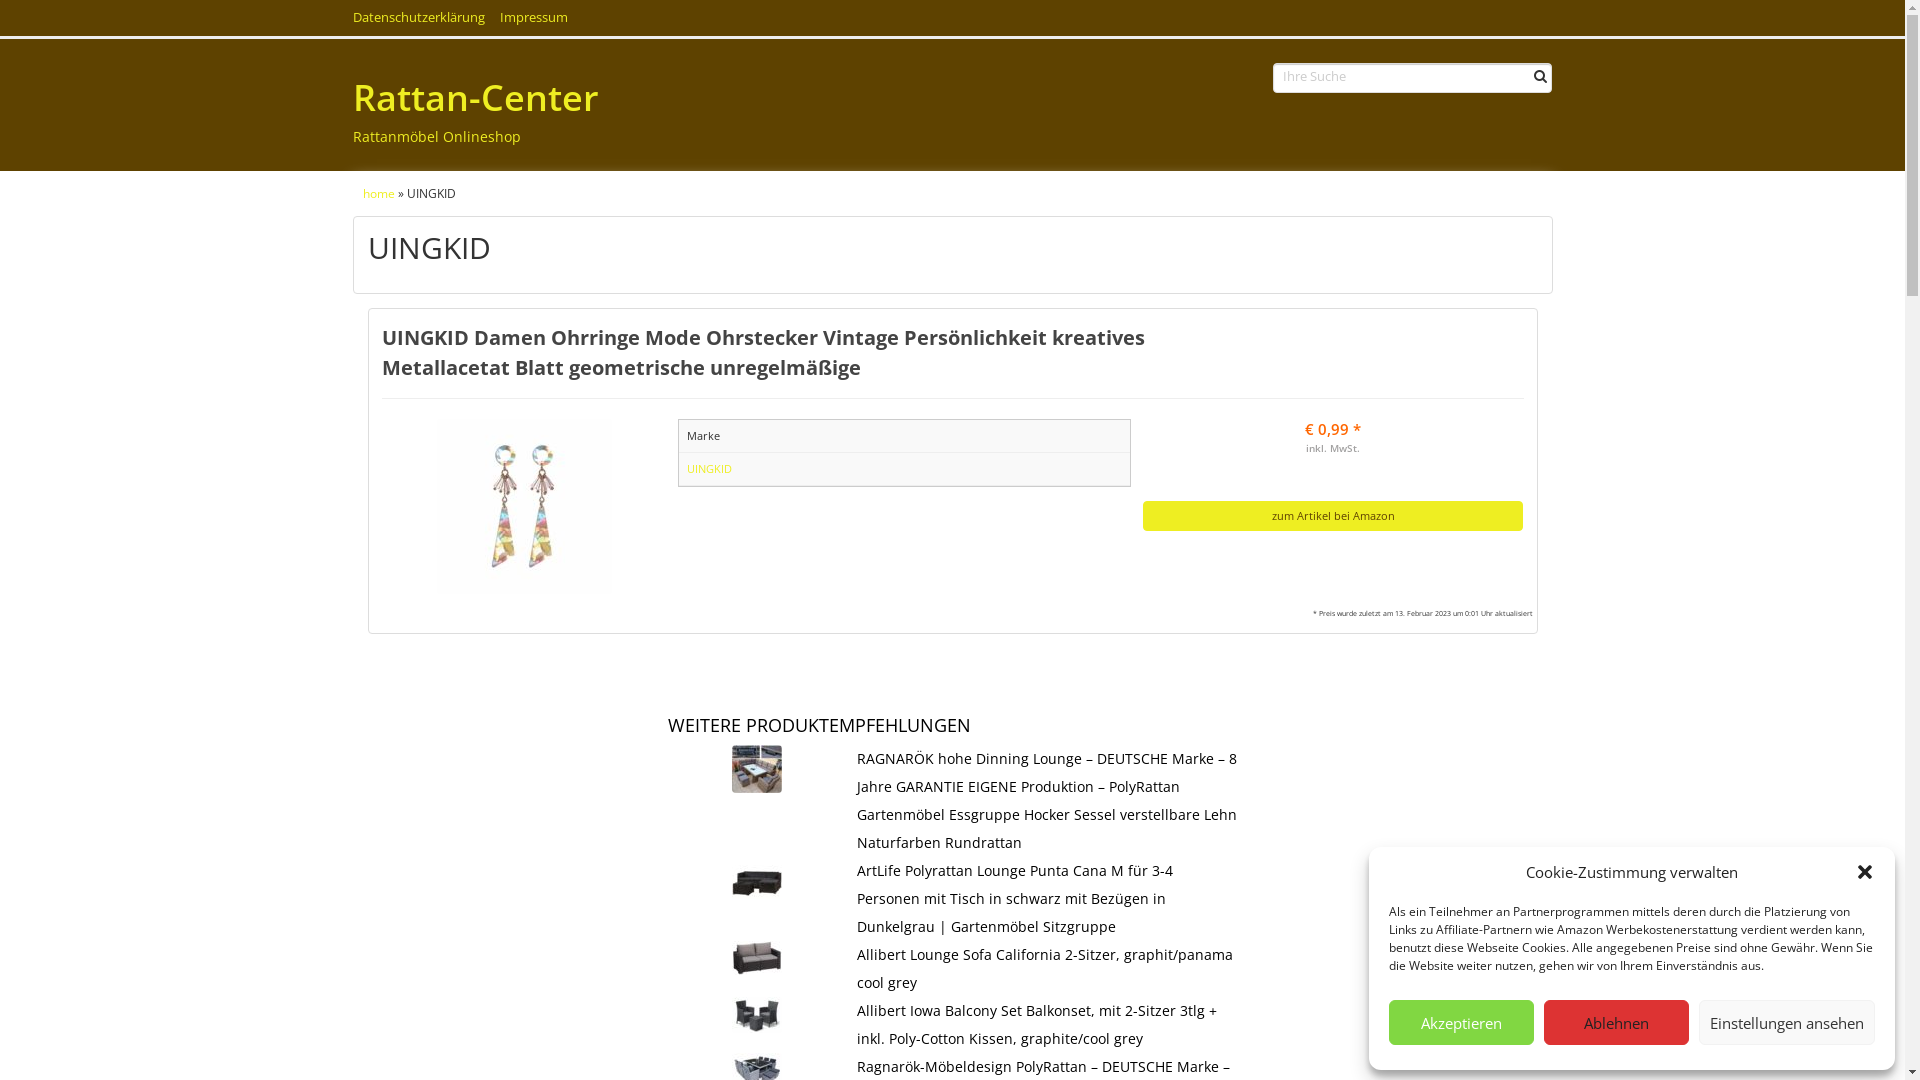 The width and height of the screenshot is (1920, 1080). Describe the element at coordinates (710, 468) in the screenshot. I see `UINGKID` at that location.